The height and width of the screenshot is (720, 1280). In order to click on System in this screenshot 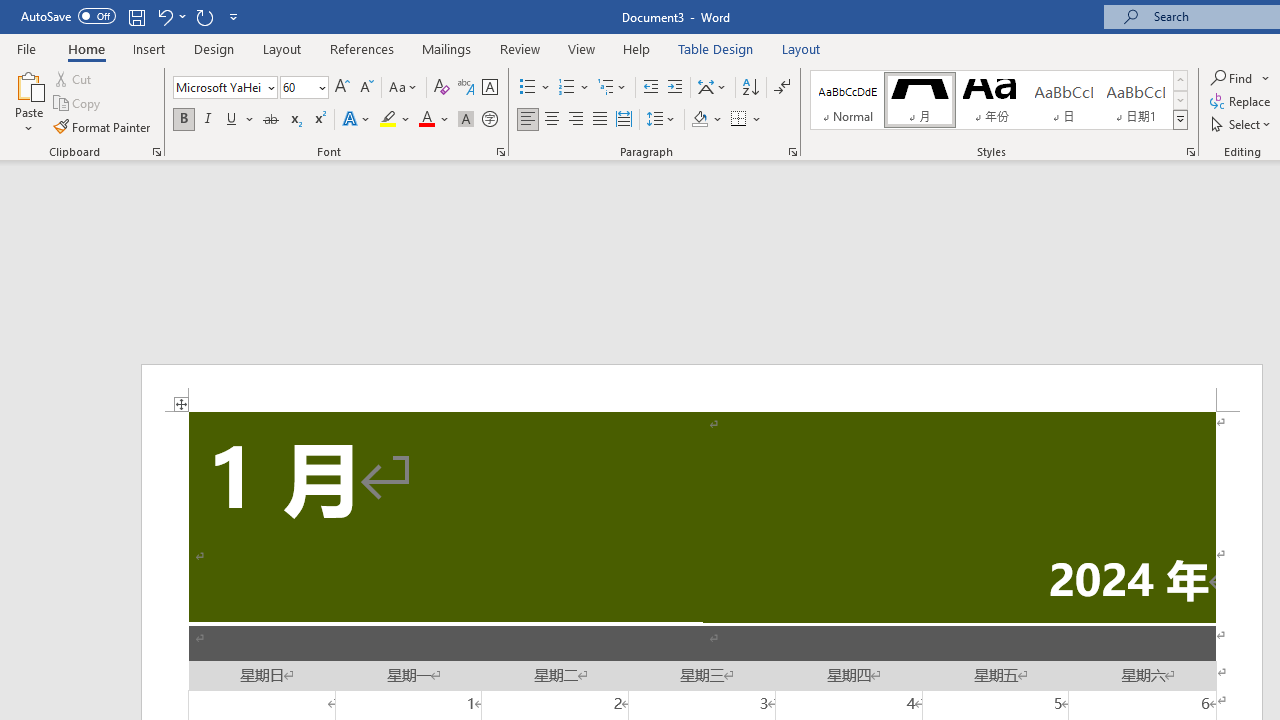, I will do `click(10, 11)`.